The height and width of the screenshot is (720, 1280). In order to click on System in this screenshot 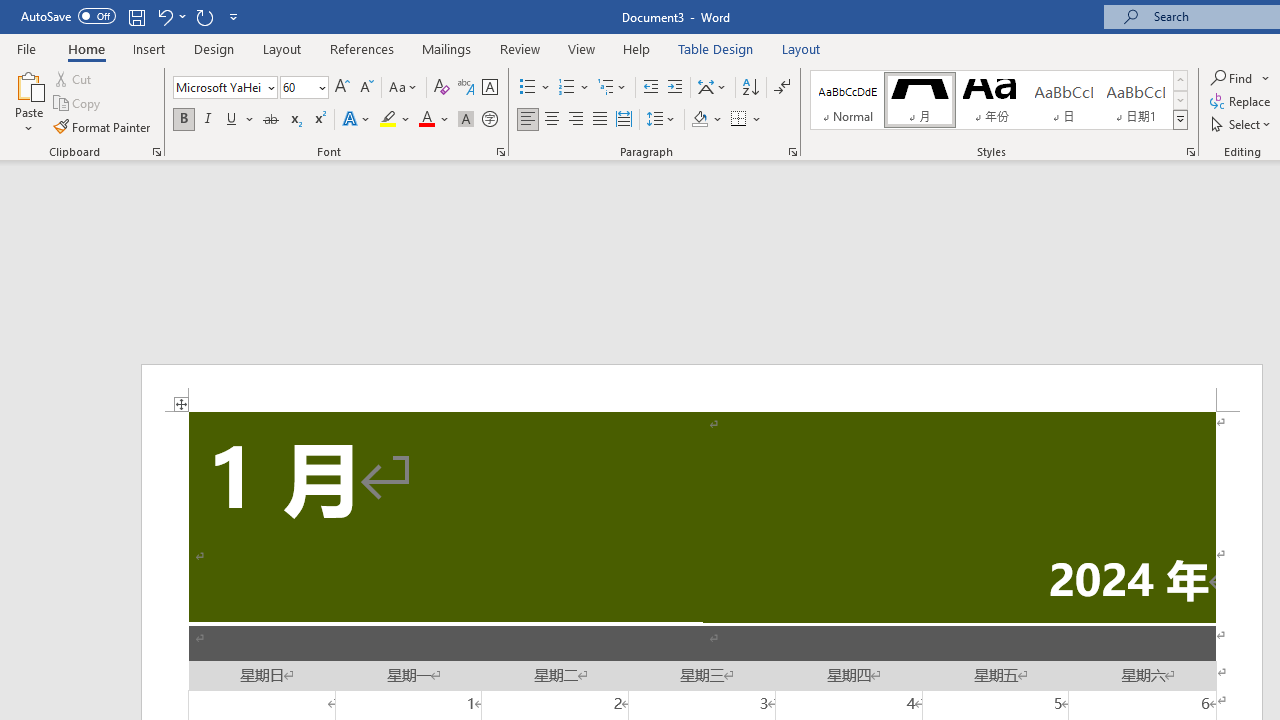, I will do `click(10, 11)`.